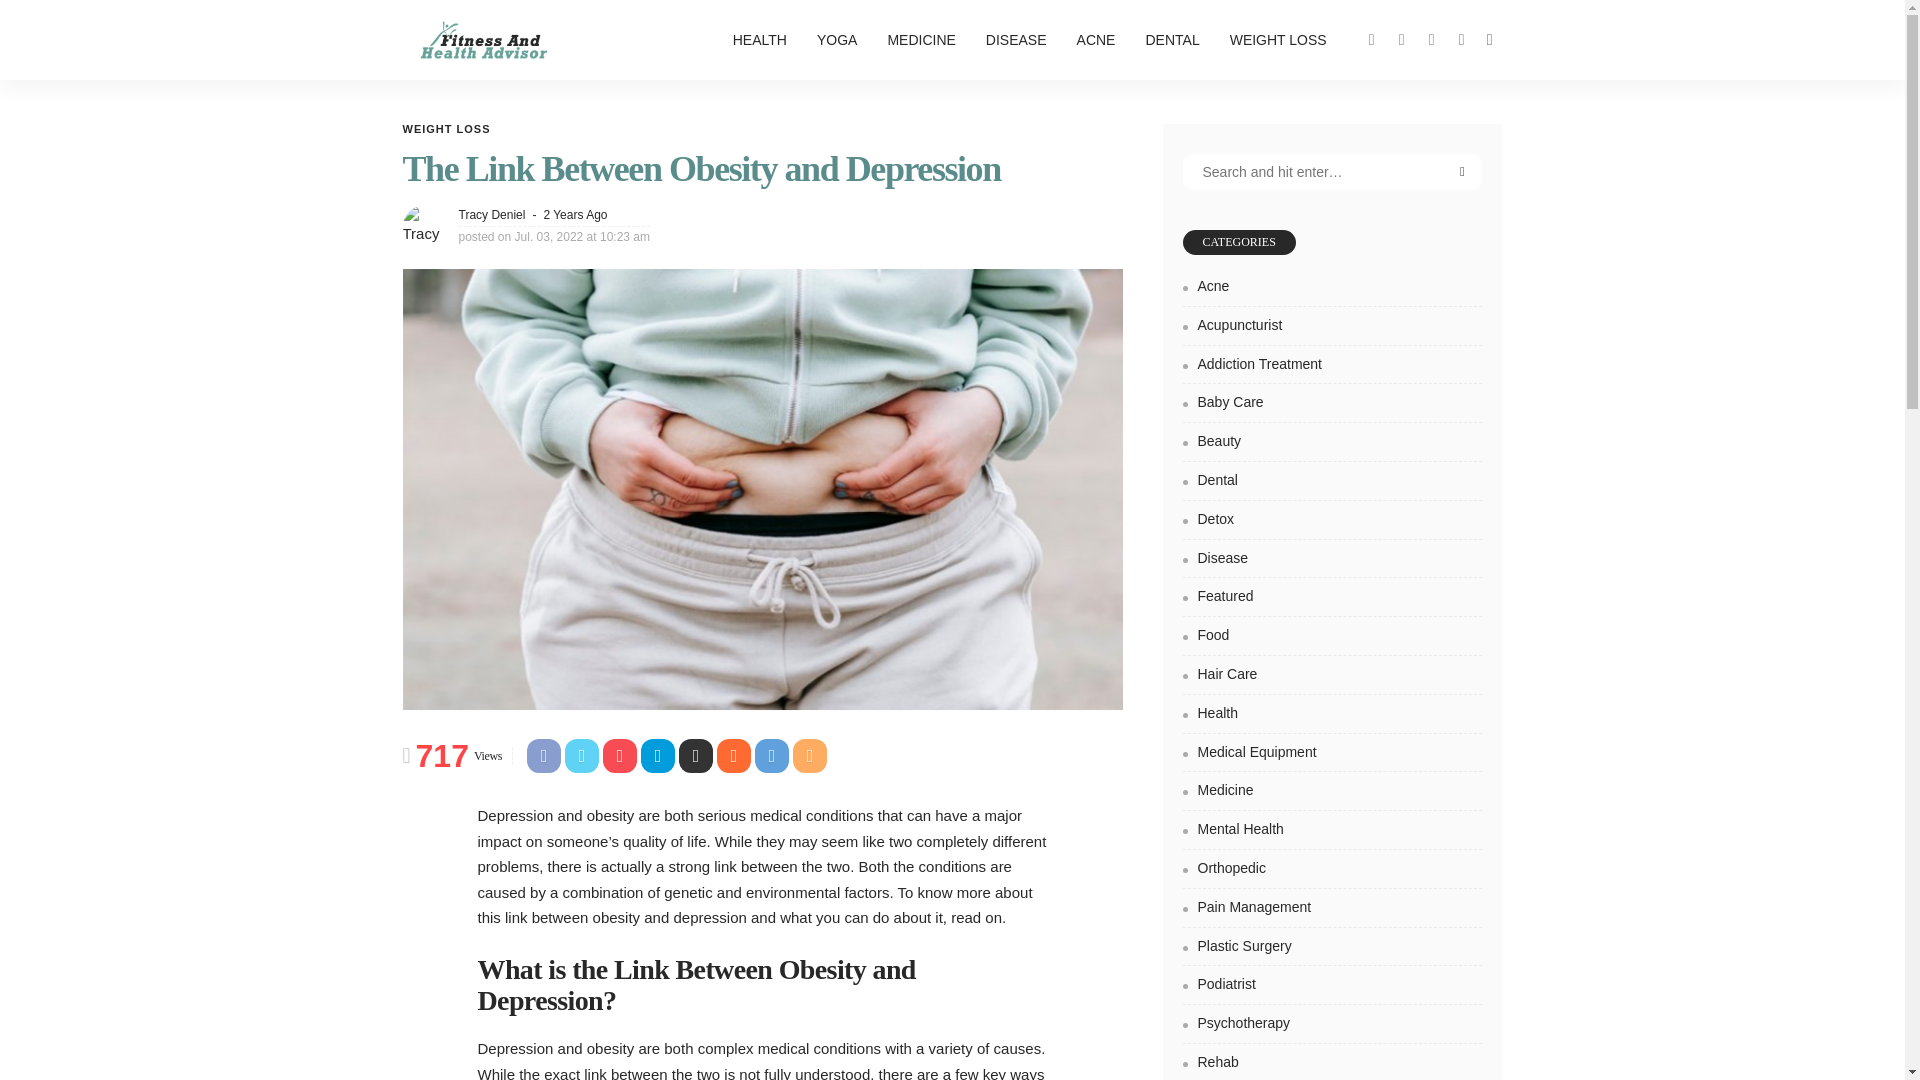  I want to click on MEDICINE, so click(920, 40).